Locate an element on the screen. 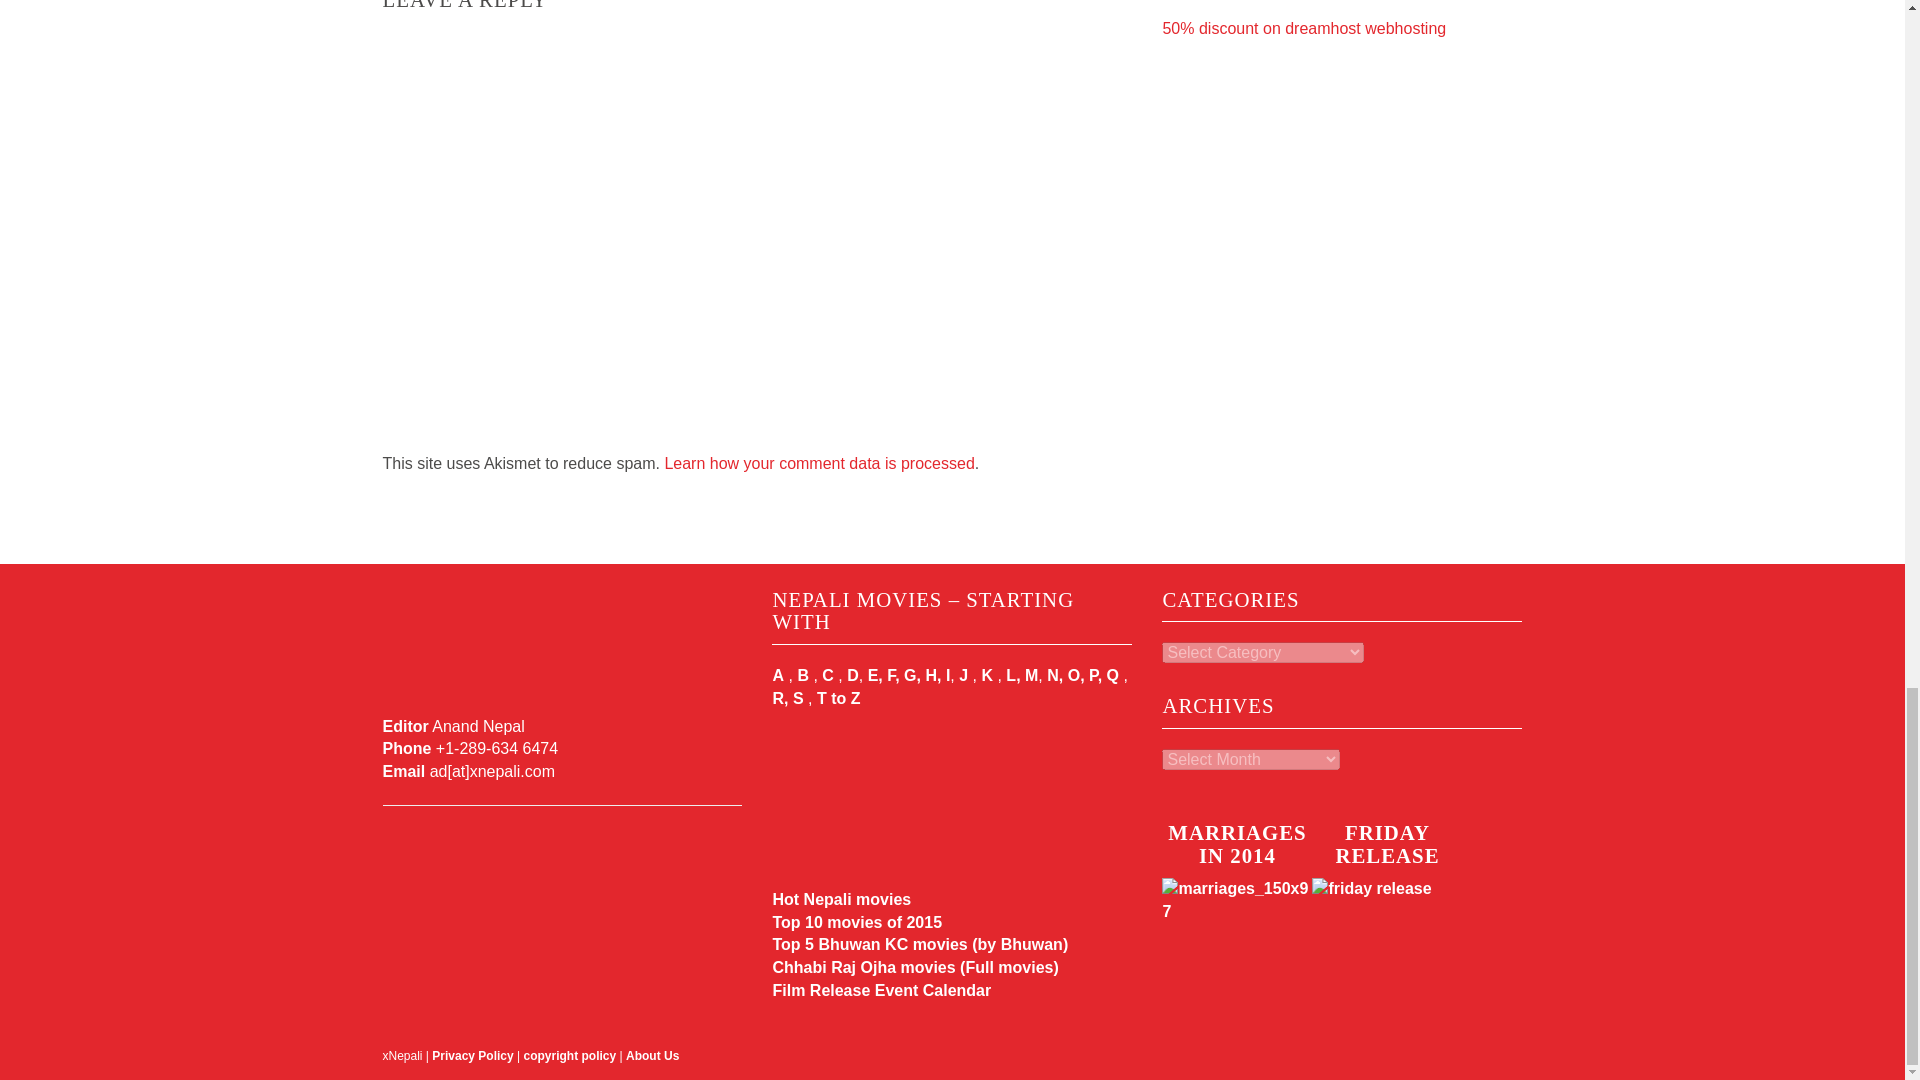 This screenshot has width=1920, height=1080. friday release is located at coordinates (1386, 926).